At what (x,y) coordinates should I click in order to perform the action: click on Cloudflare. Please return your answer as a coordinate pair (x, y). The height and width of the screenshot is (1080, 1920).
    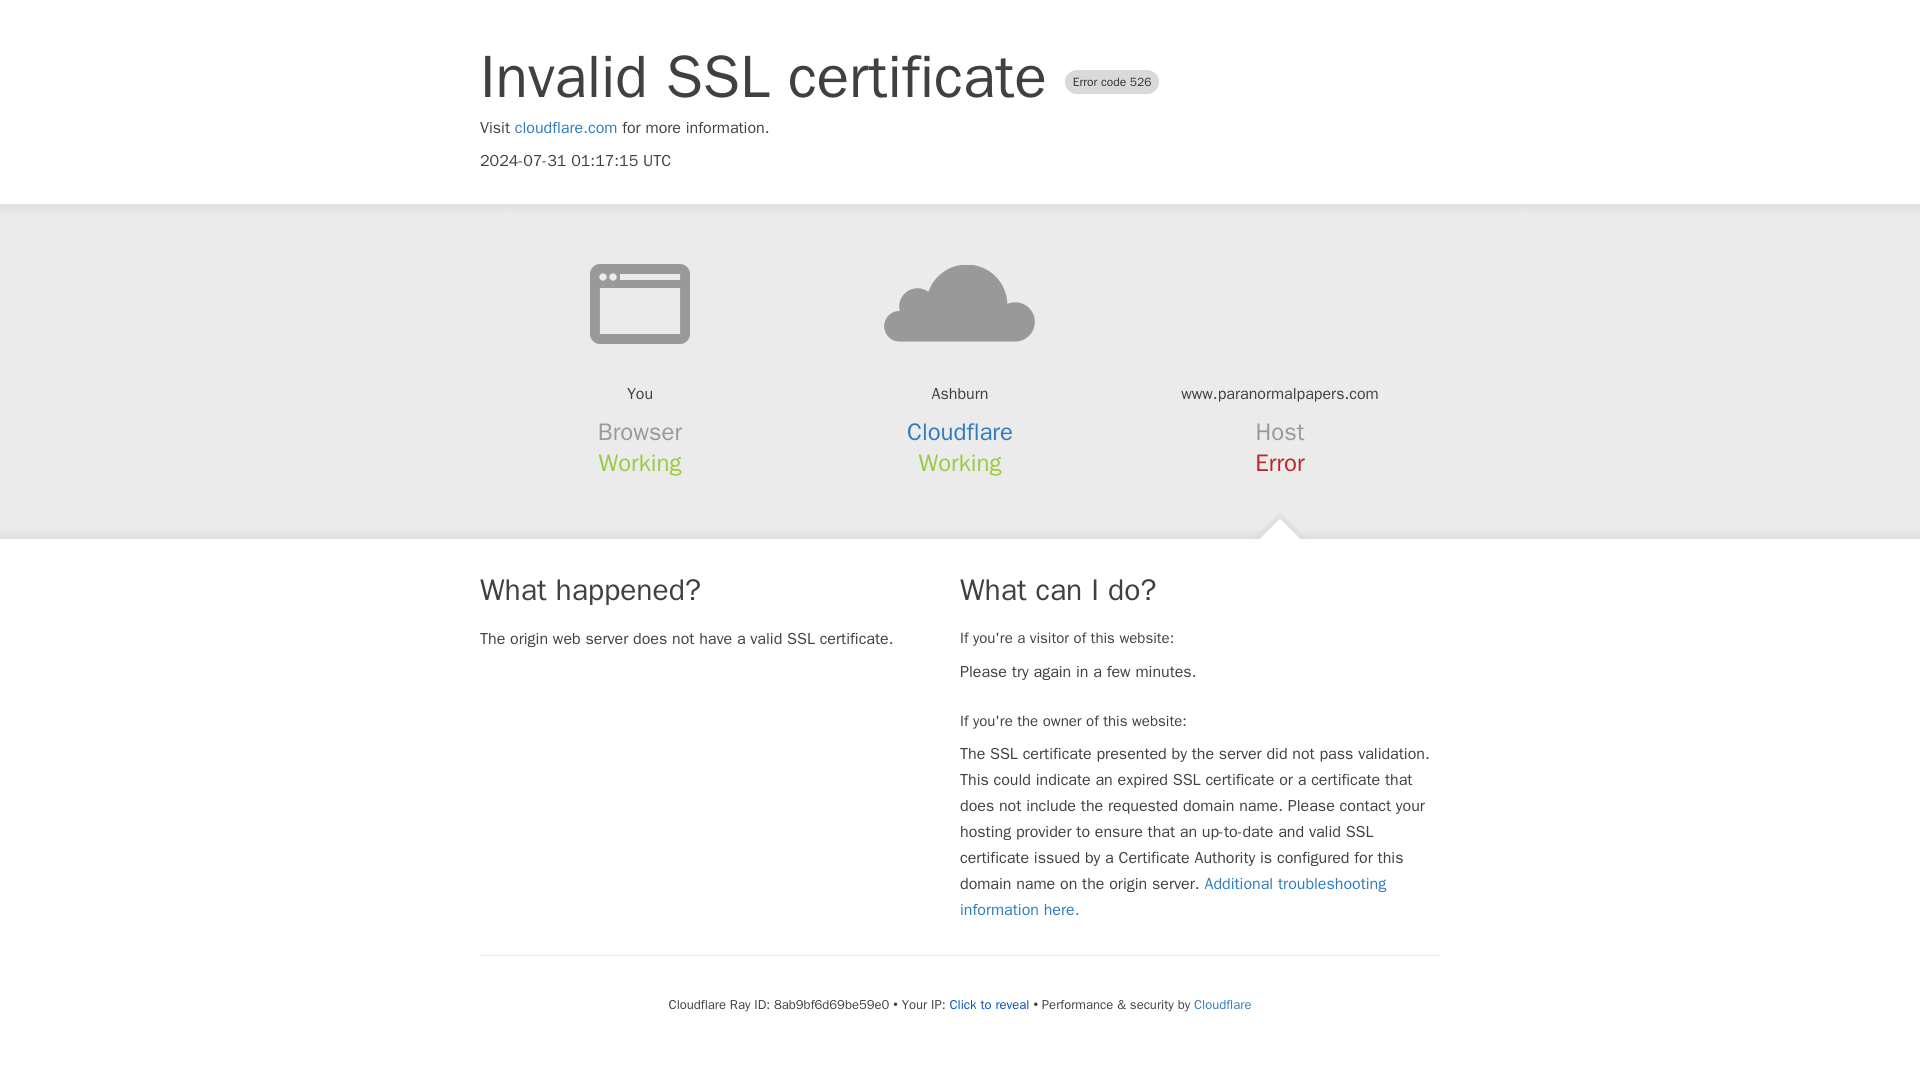
    Looking at the image, I should click on (1222, 1004).